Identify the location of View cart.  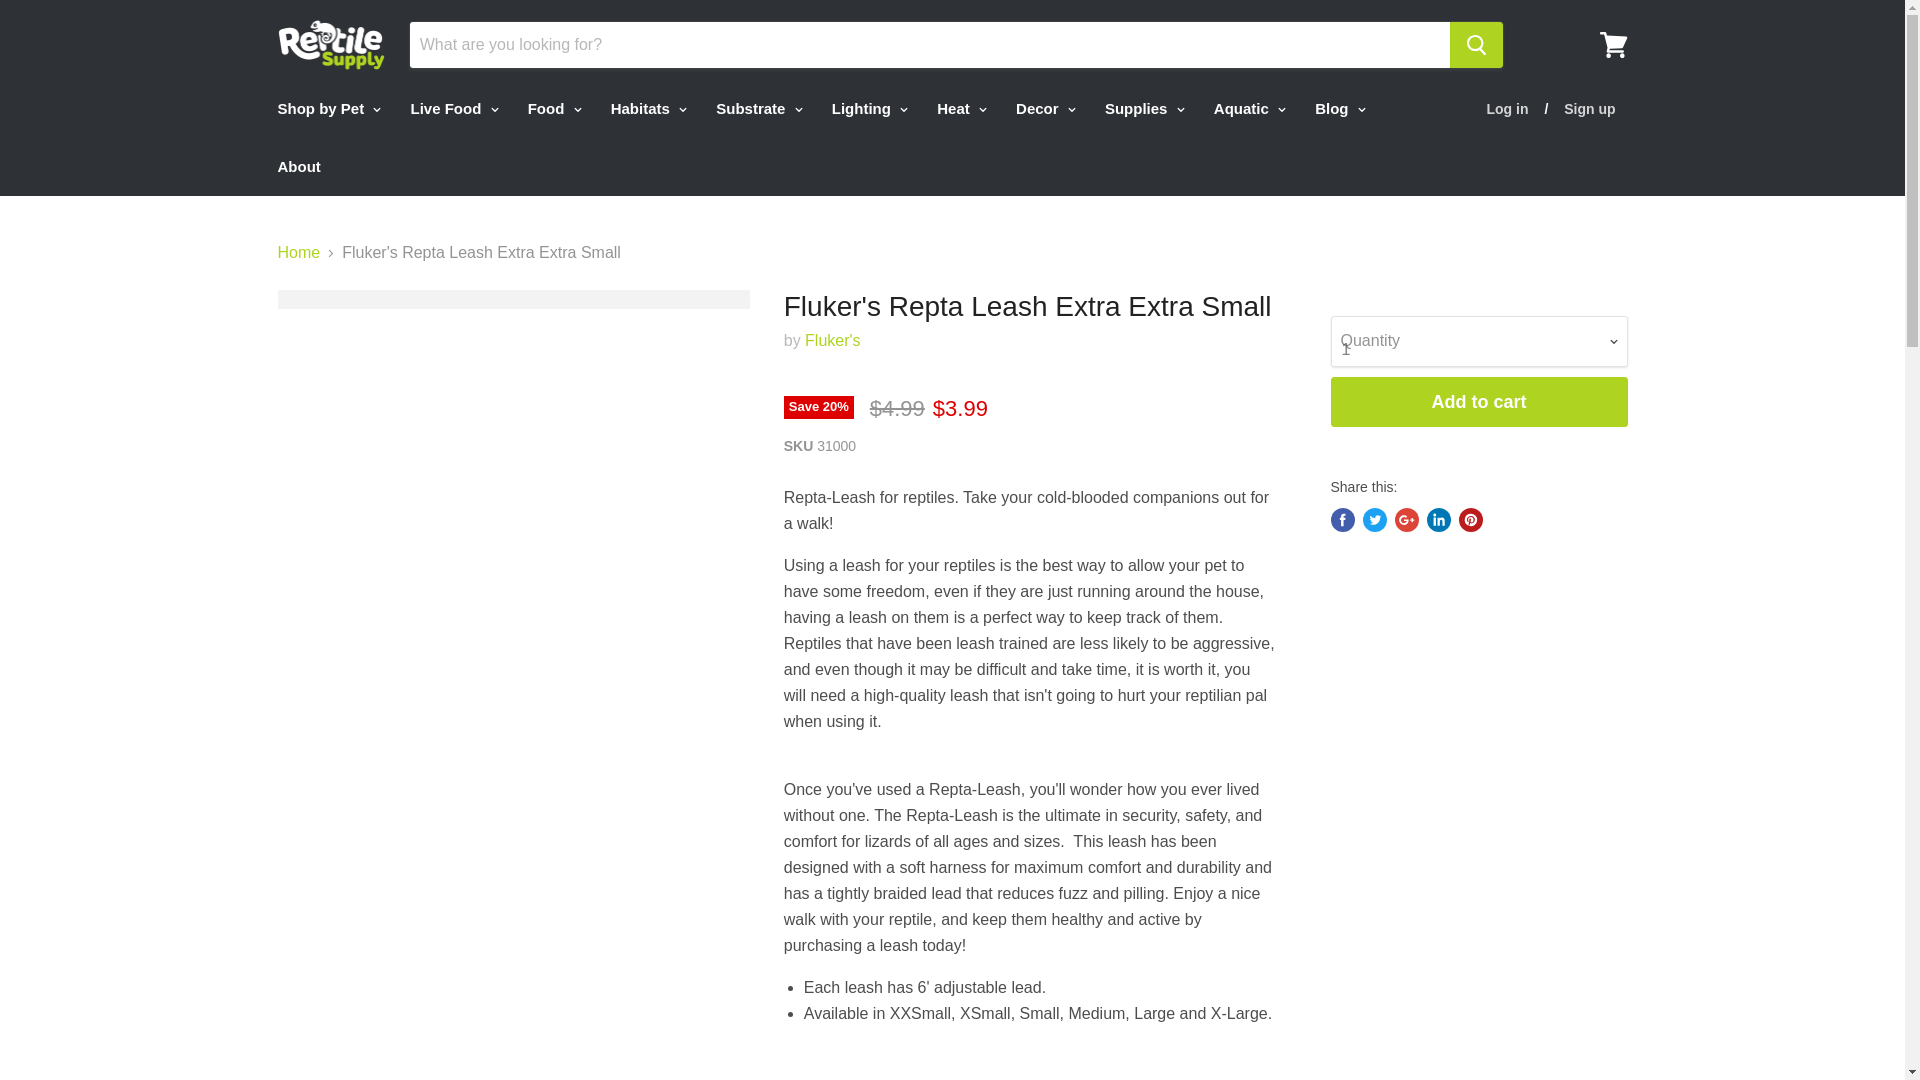
(1613, 44).